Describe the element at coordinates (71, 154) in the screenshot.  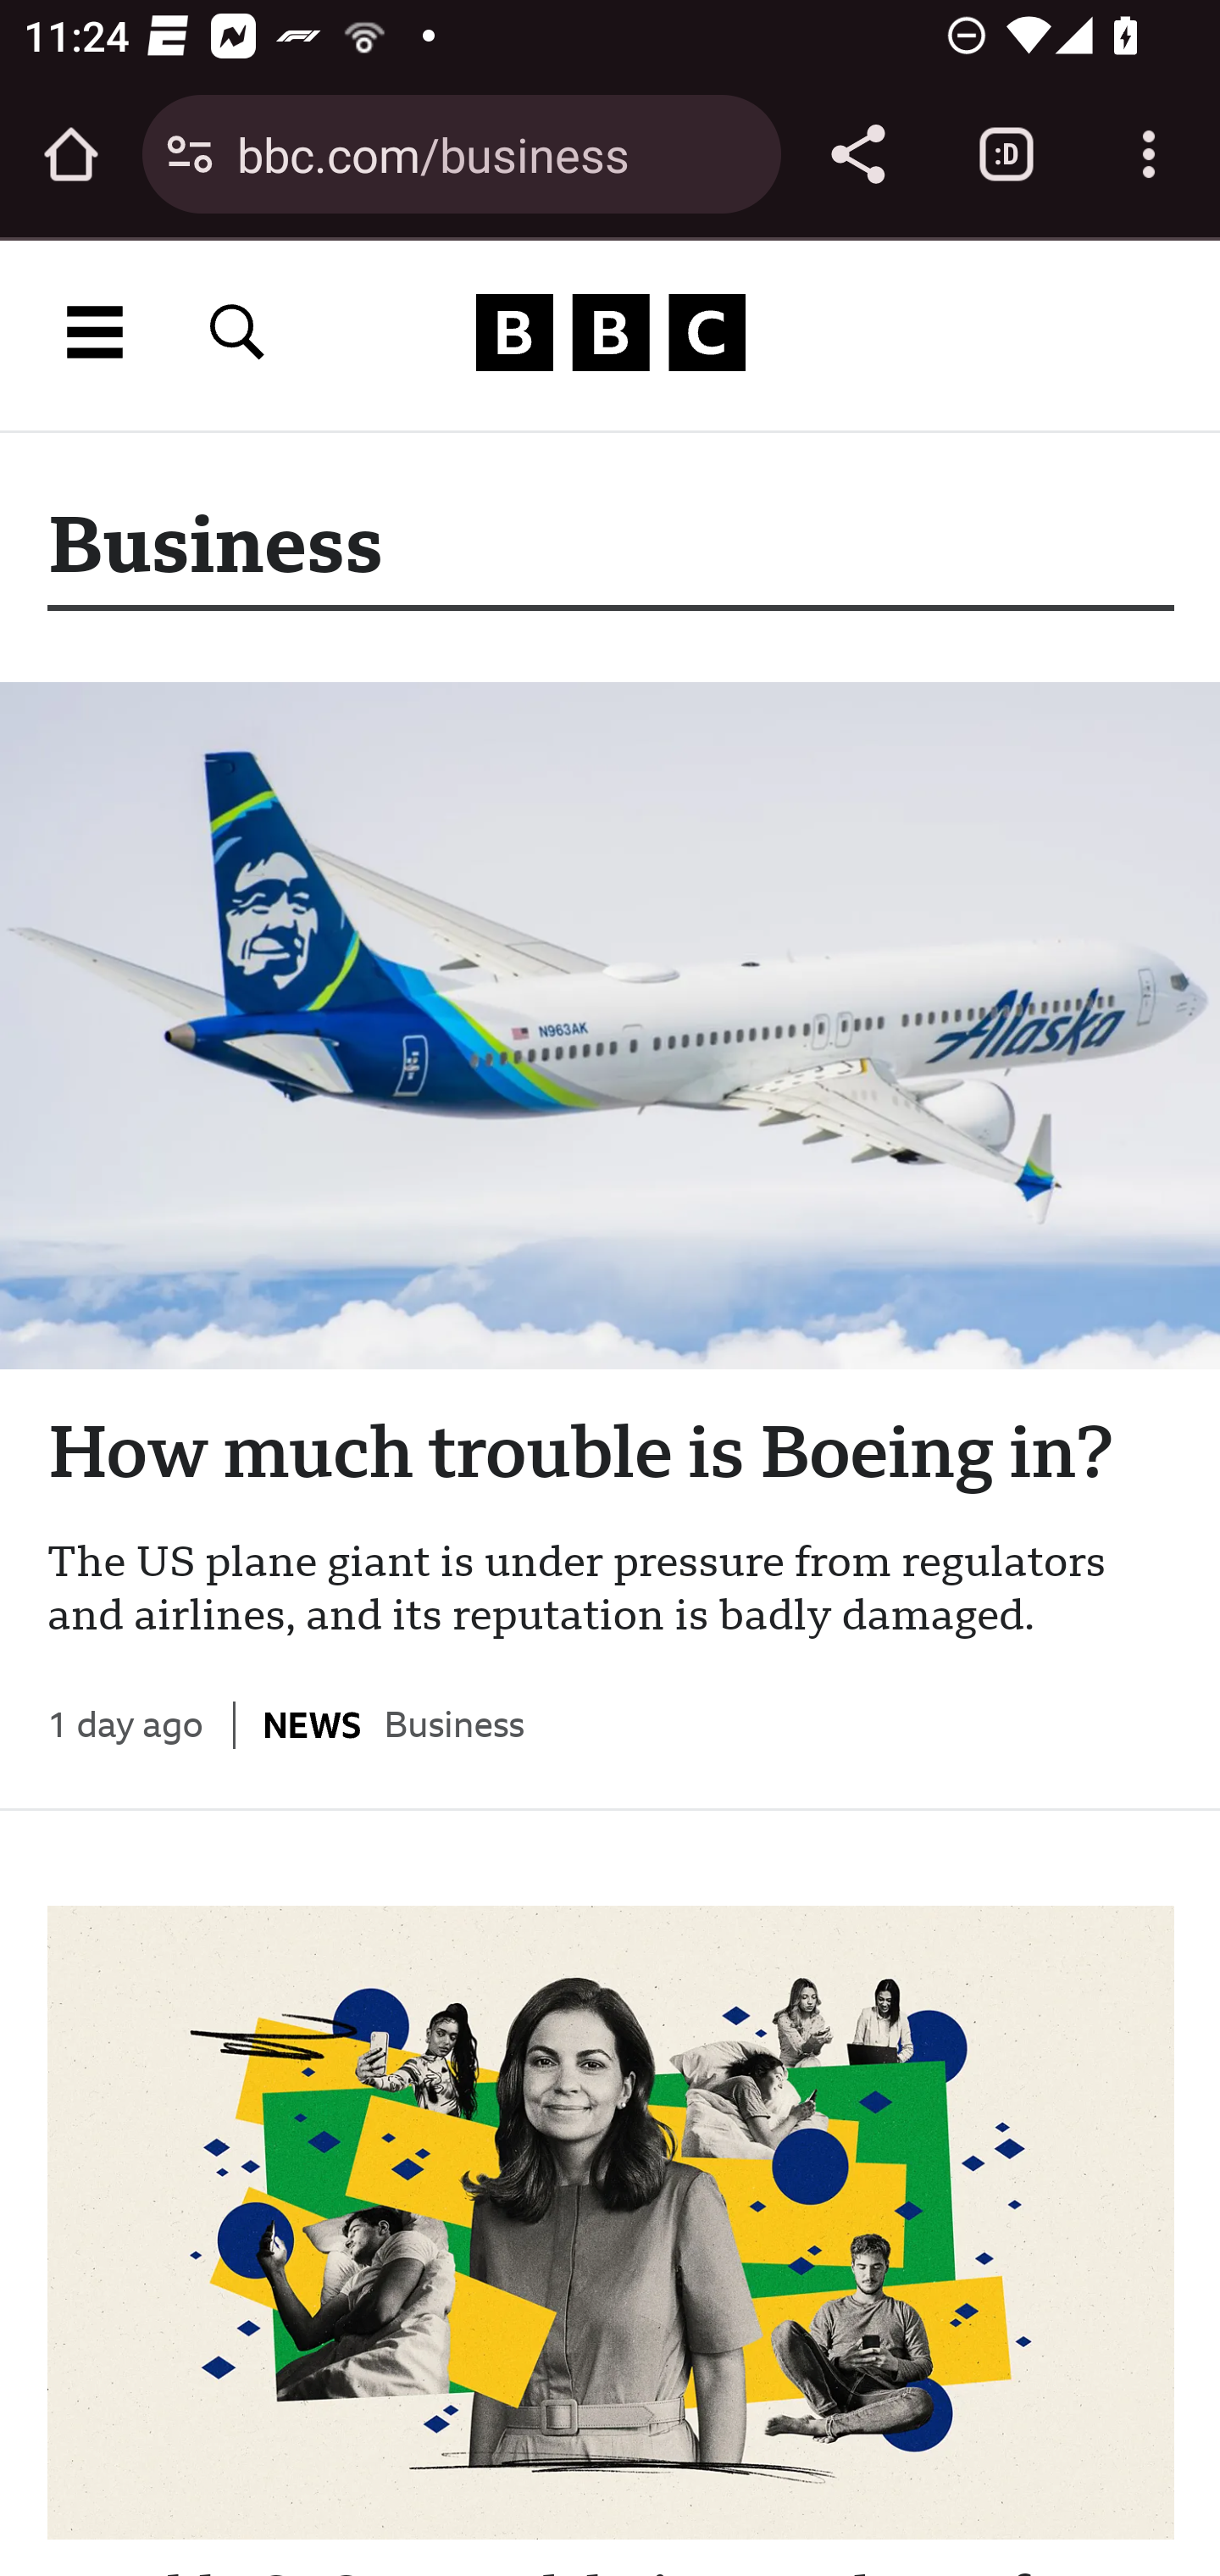
I see `Open the home page` at that location.